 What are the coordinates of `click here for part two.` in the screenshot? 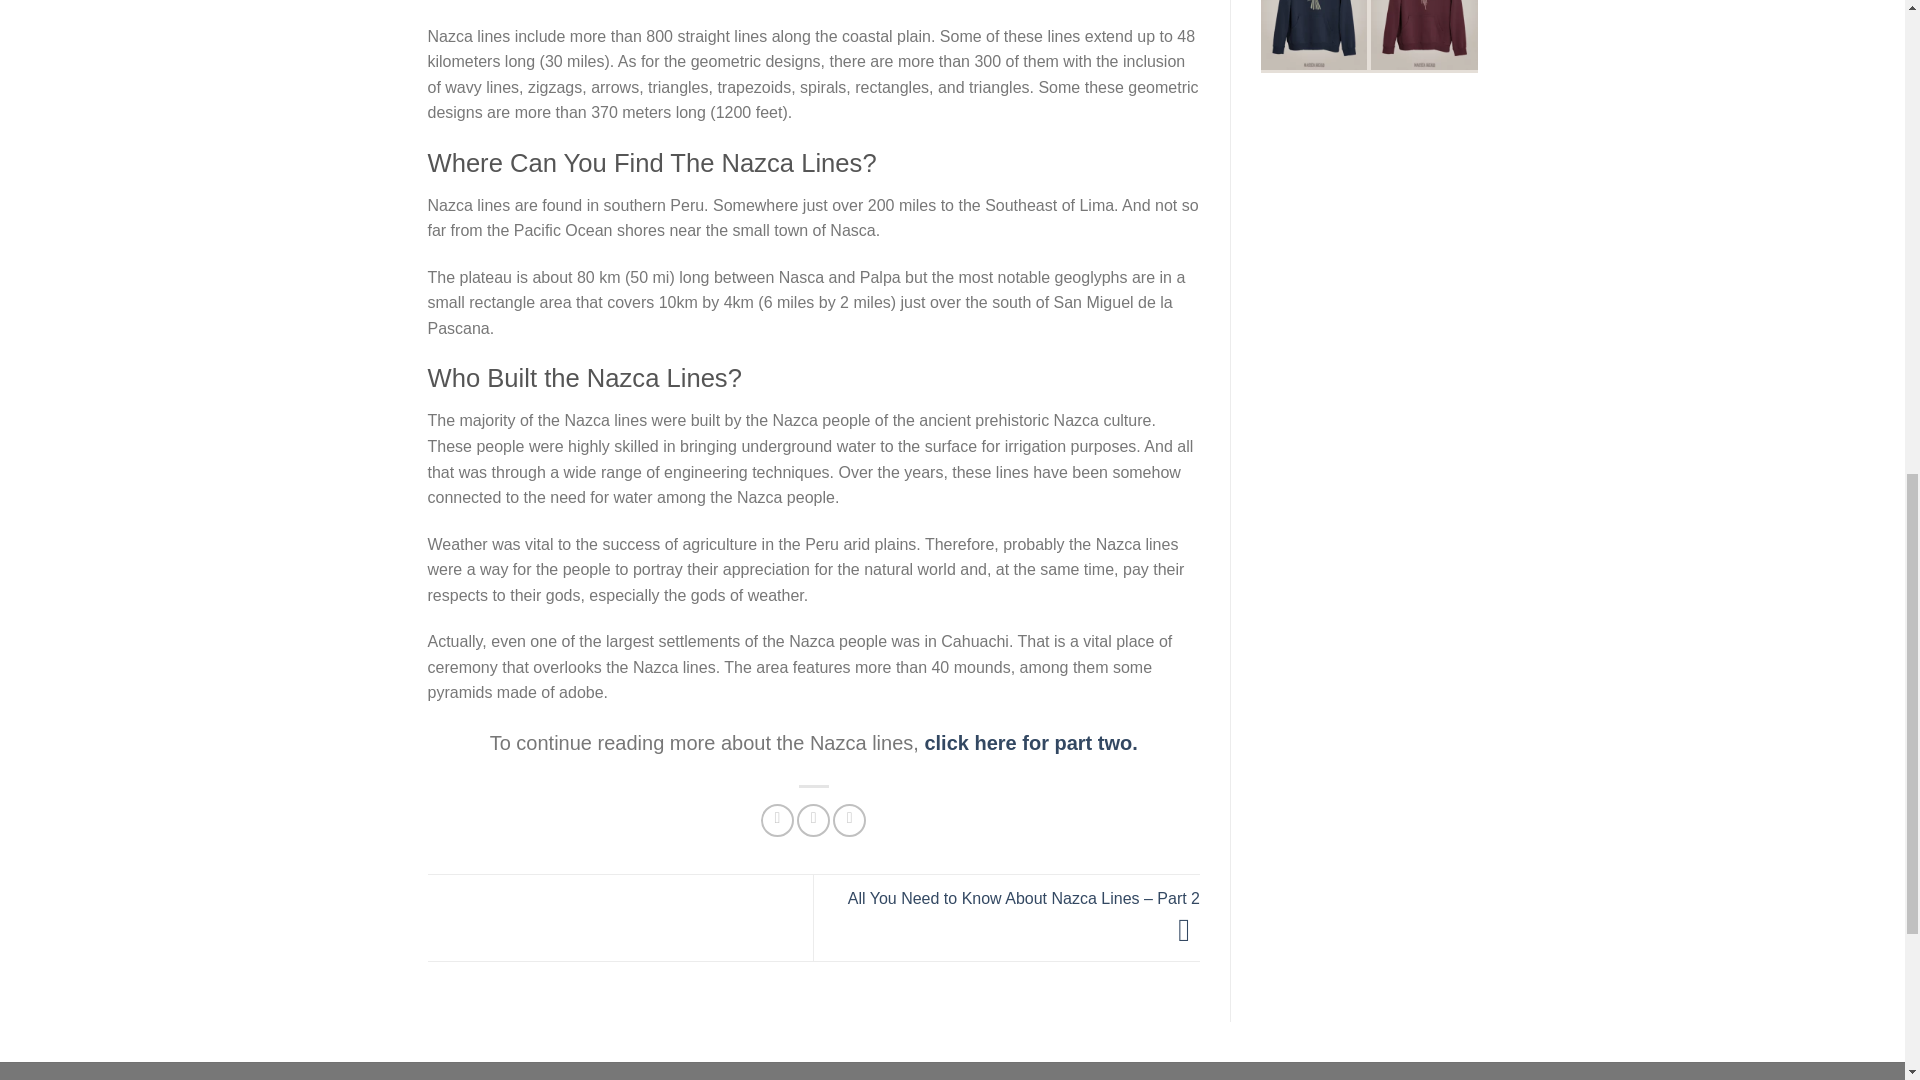 It's located at (1030, 742).